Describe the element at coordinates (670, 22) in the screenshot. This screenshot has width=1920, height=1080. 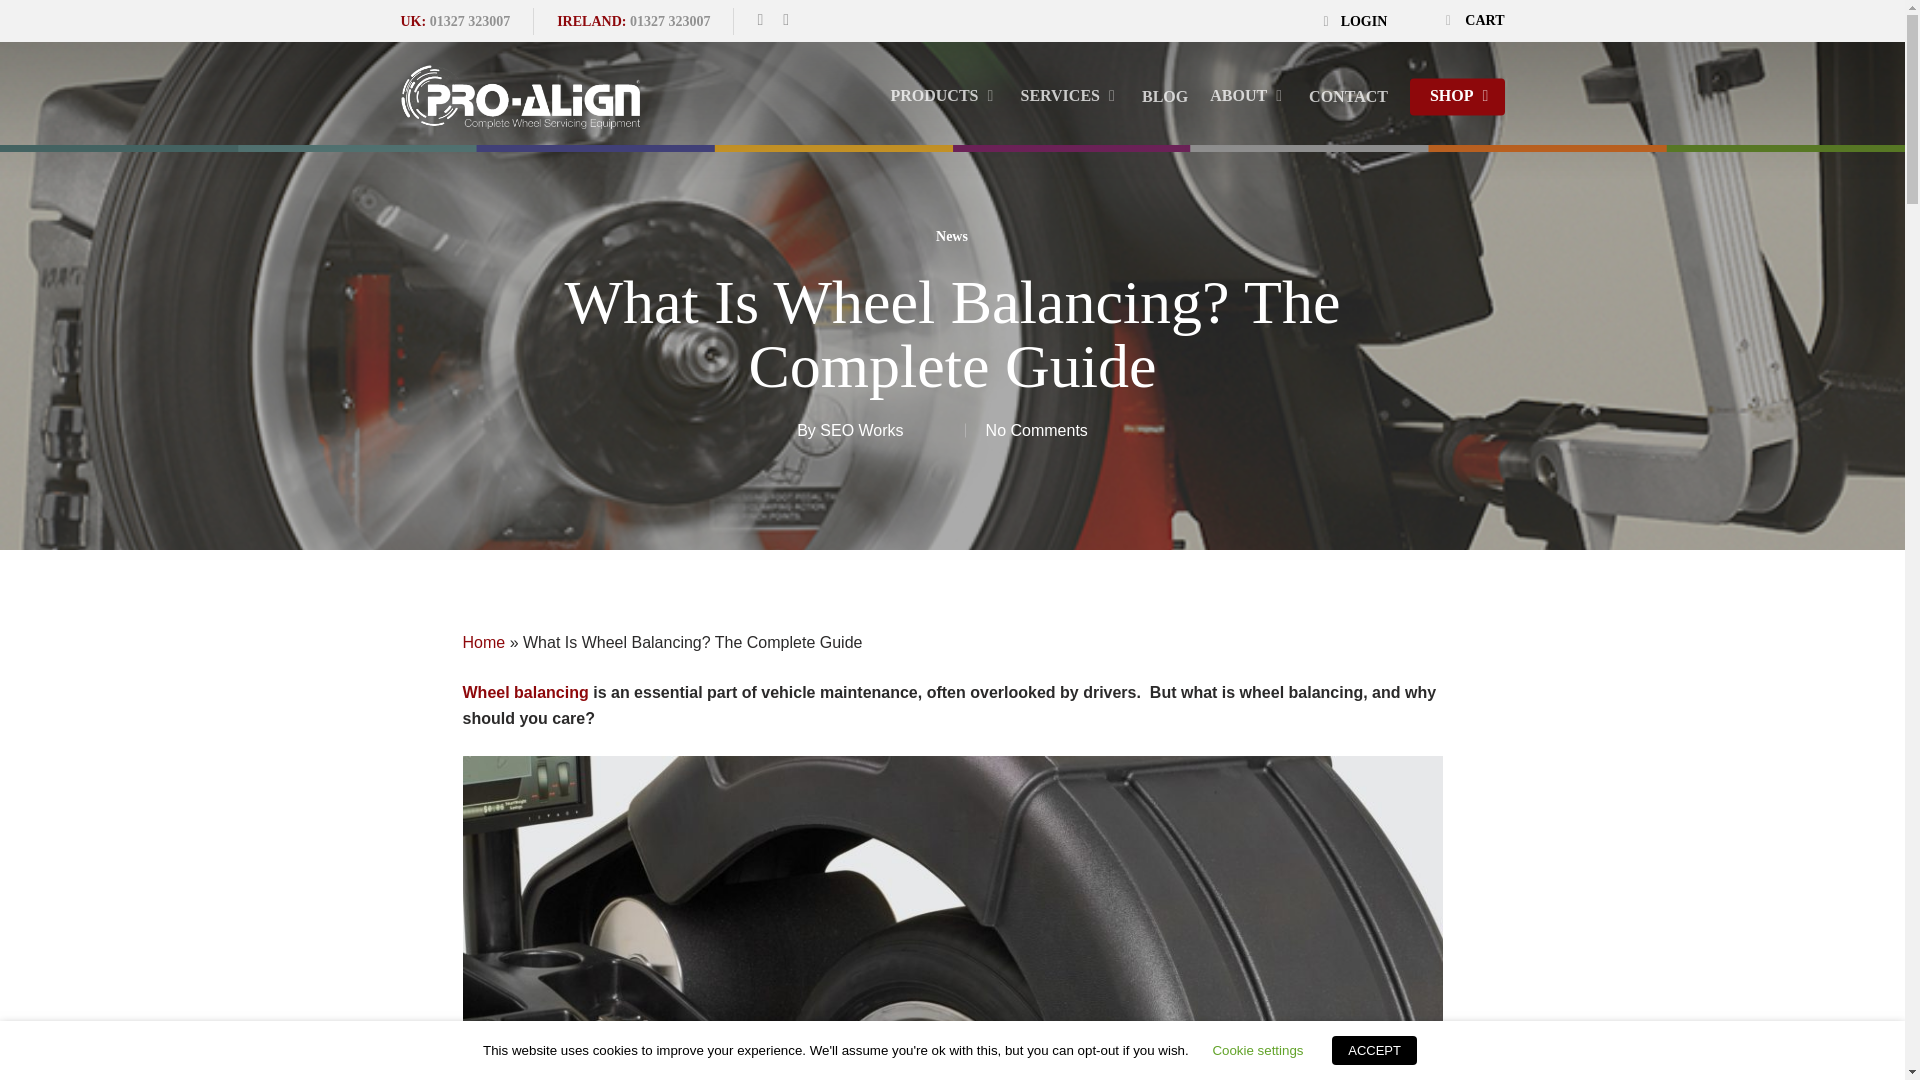
I see `01327 323007` at that location.